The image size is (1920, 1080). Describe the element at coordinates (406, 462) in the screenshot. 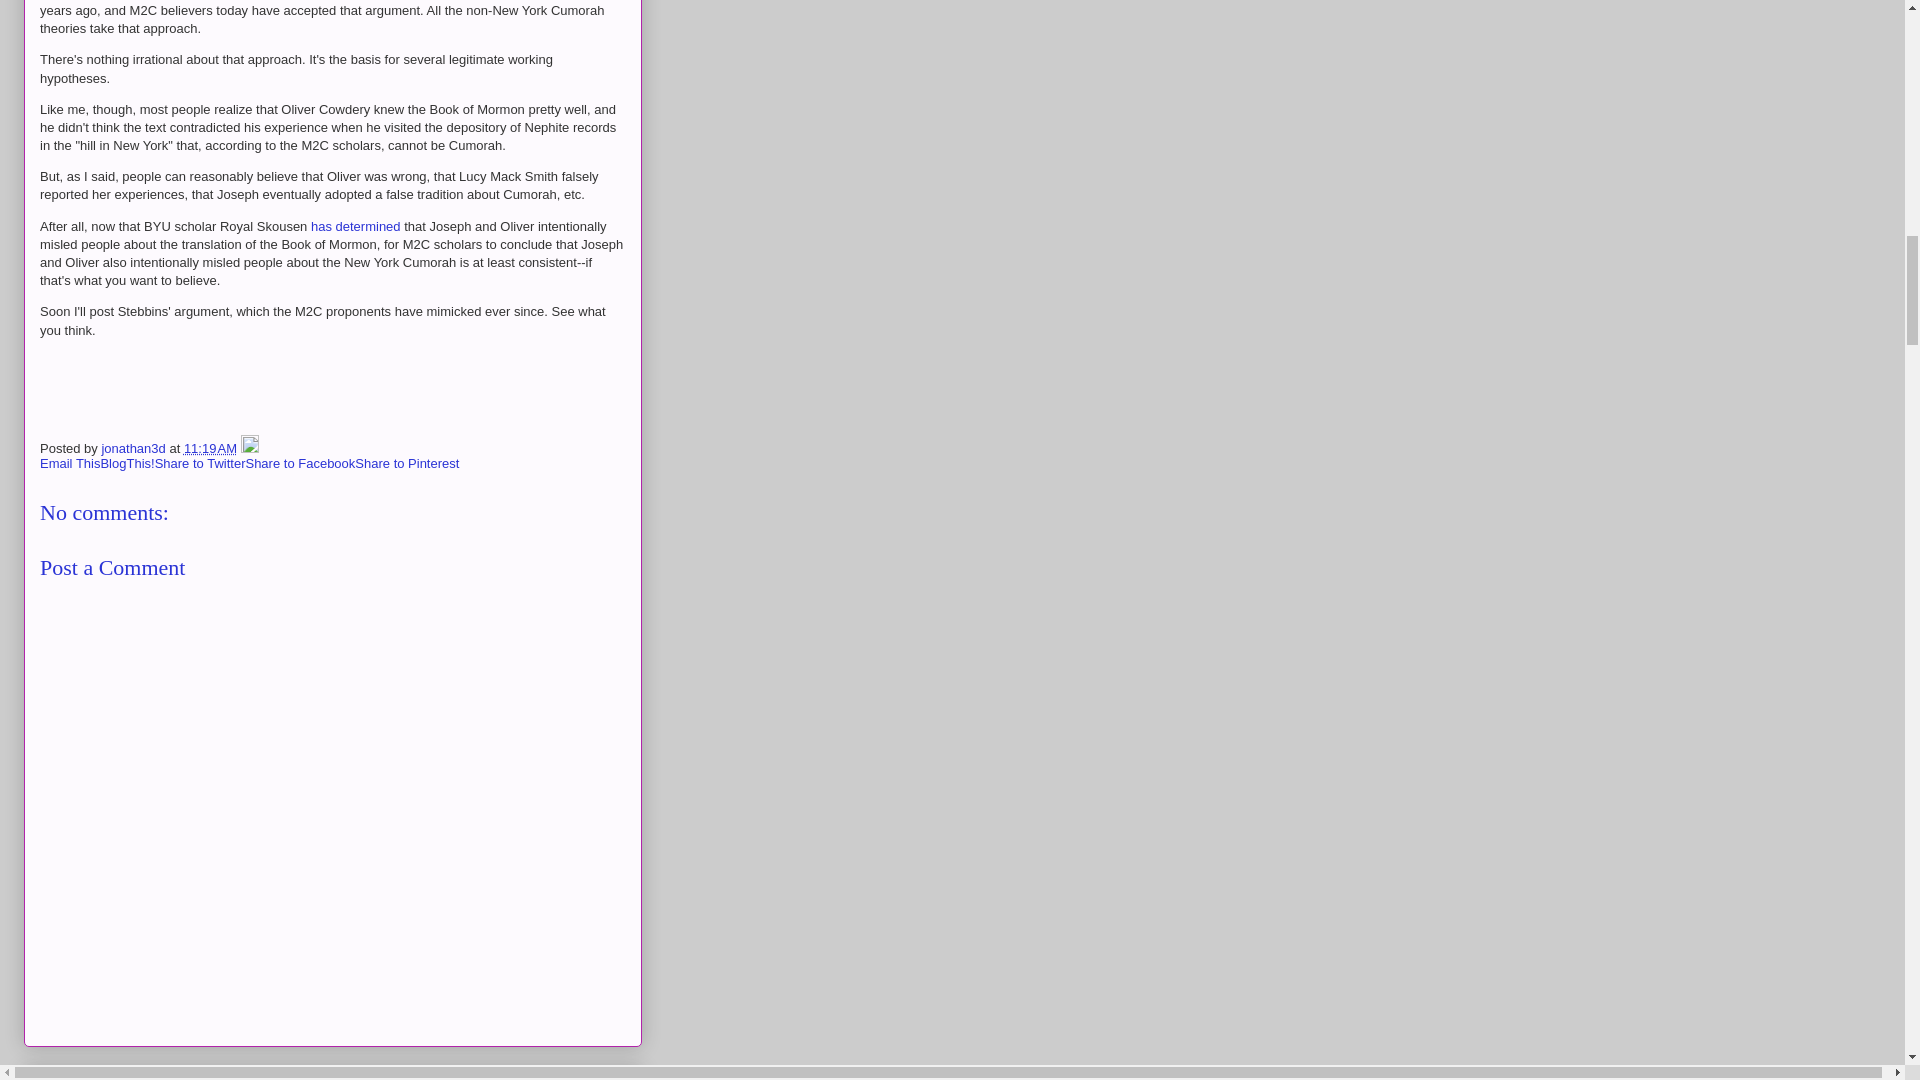

I see `Share to Pinterest` at that location.